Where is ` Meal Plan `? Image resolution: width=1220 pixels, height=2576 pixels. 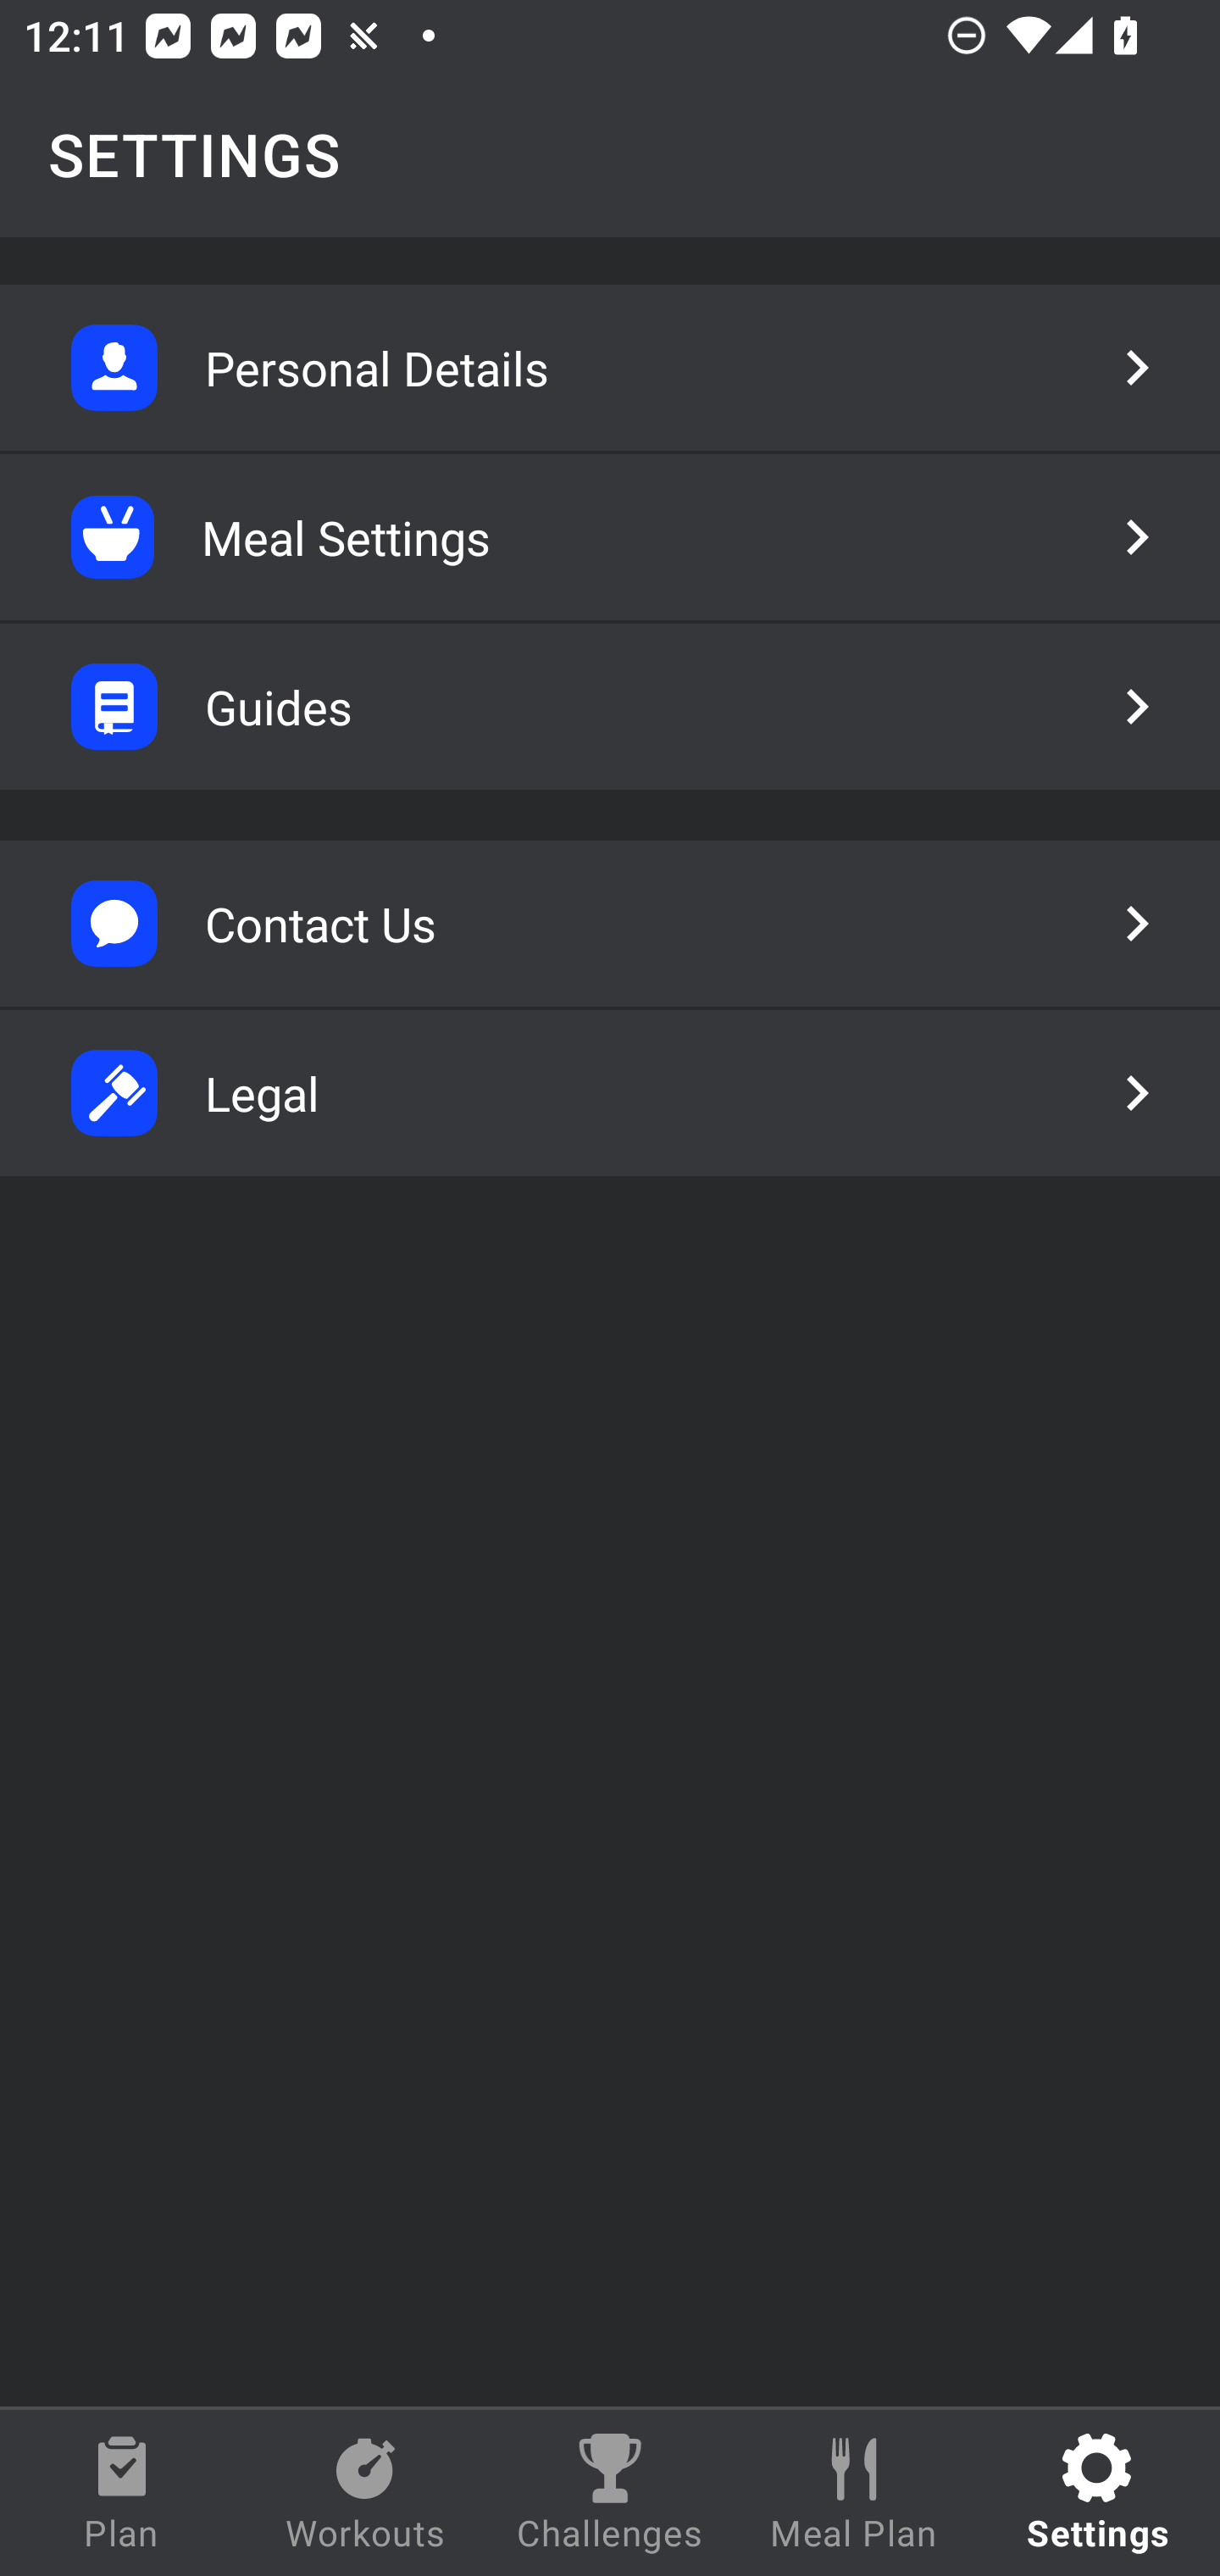  Meal Plan  is located at coordinates (854, 2493).